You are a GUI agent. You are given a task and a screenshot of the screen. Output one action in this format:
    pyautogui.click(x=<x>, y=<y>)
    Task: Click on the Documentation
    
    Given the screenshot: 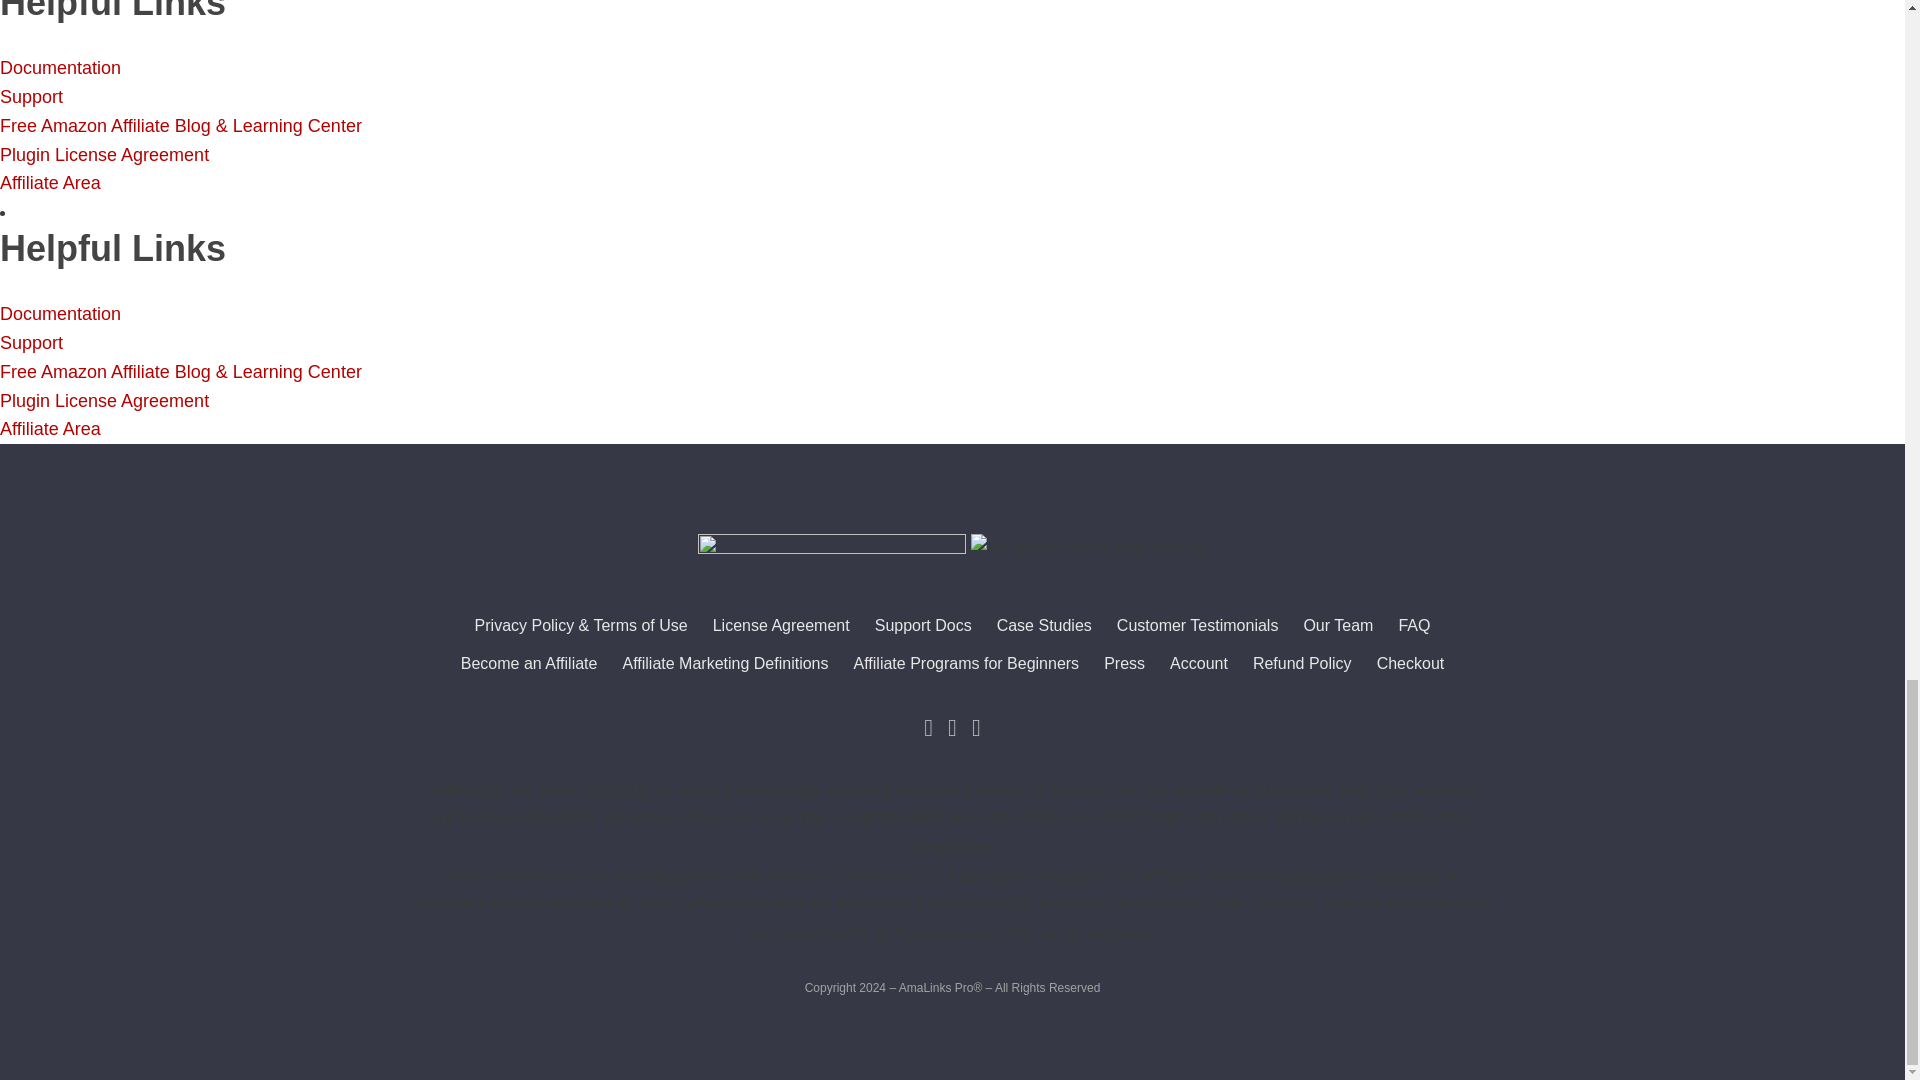 What is the action you would take?
    pyautogui.click(x=60, y=314)
    